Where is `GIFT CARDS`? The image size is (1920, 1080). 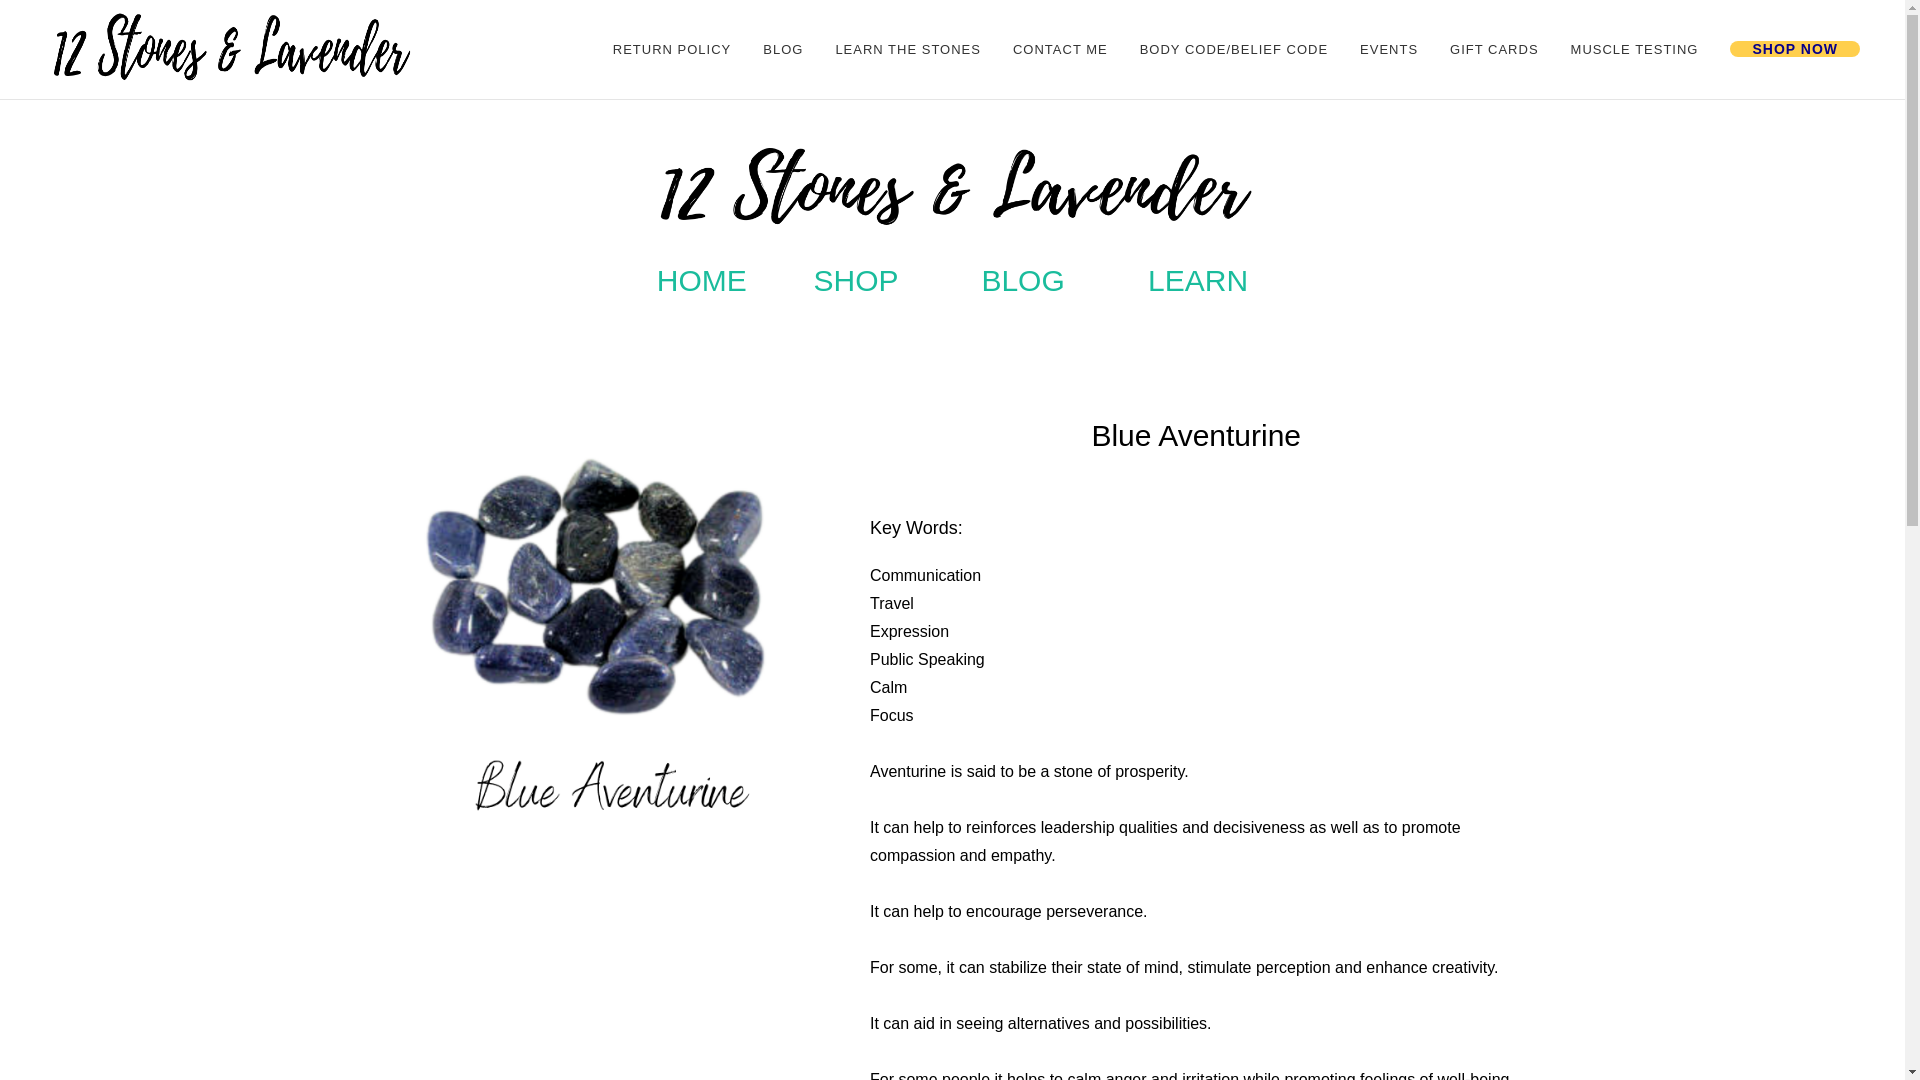
GIFT CARDS is located at coordinates (1494, 50).